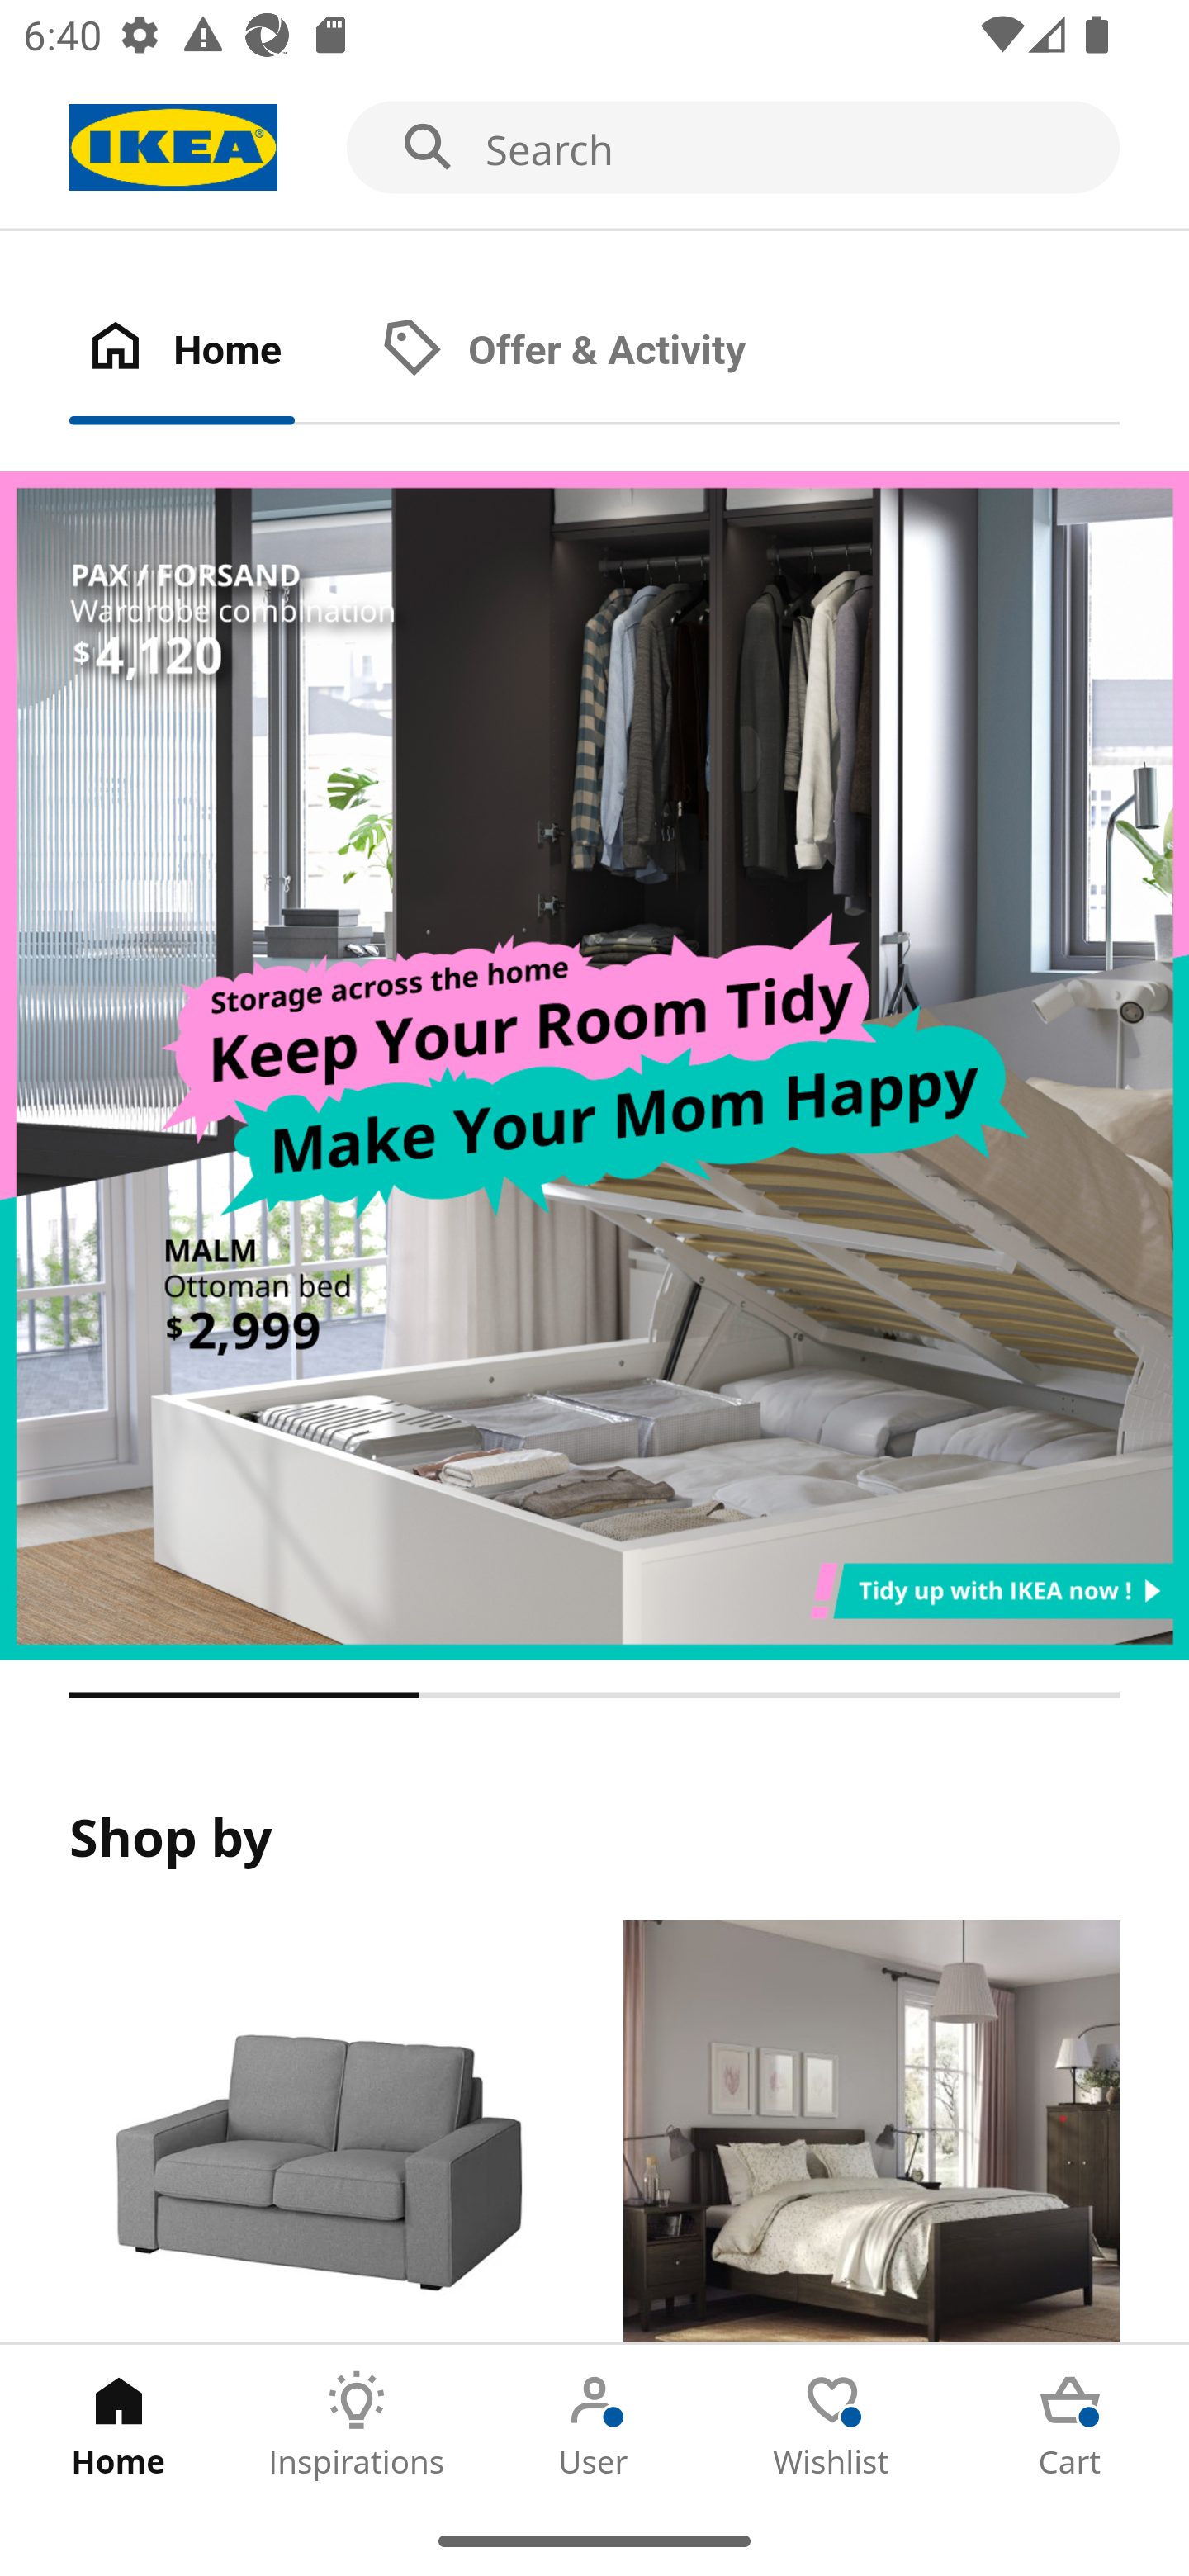 This screenshot has width=1189, height=2576. Describe the element at coordinates (594, 149) in the screenshot. I see `Search` at that location.